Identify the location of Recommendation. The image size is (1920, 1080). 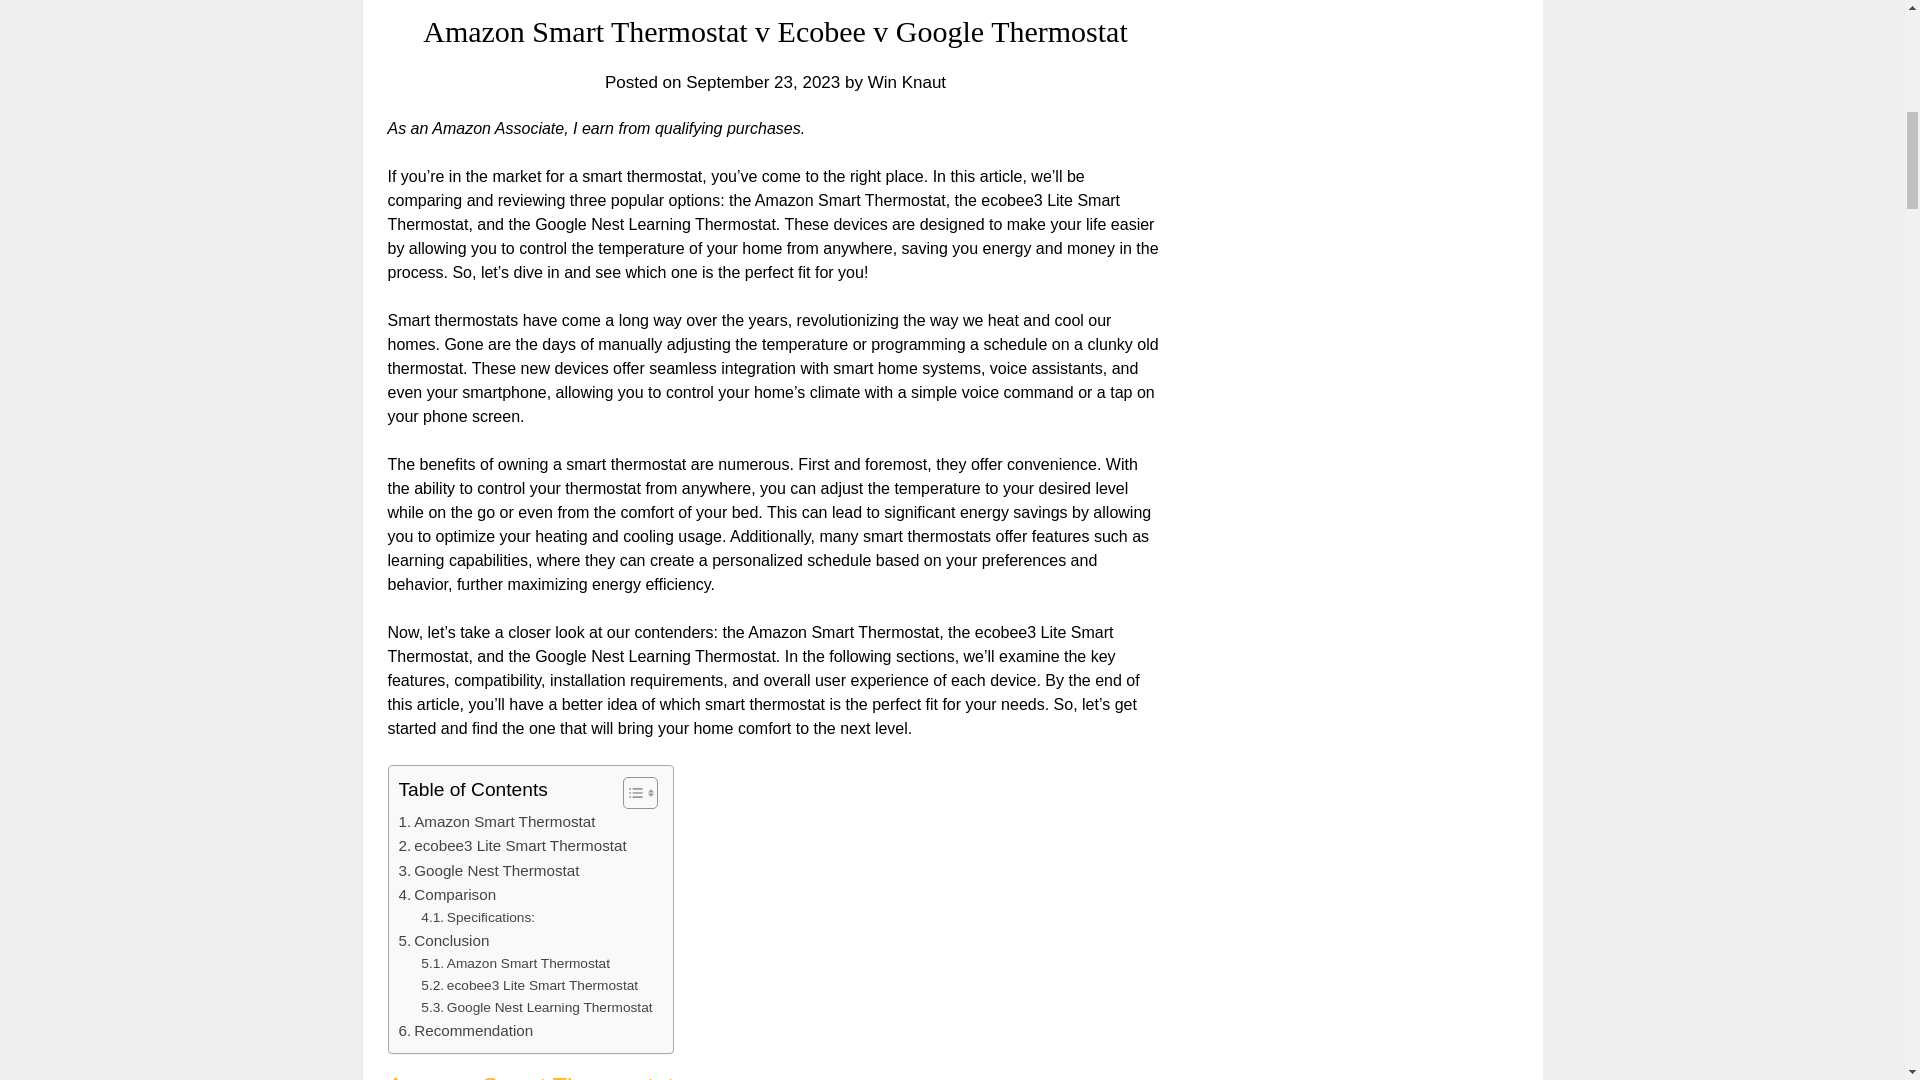
(465, 1031).